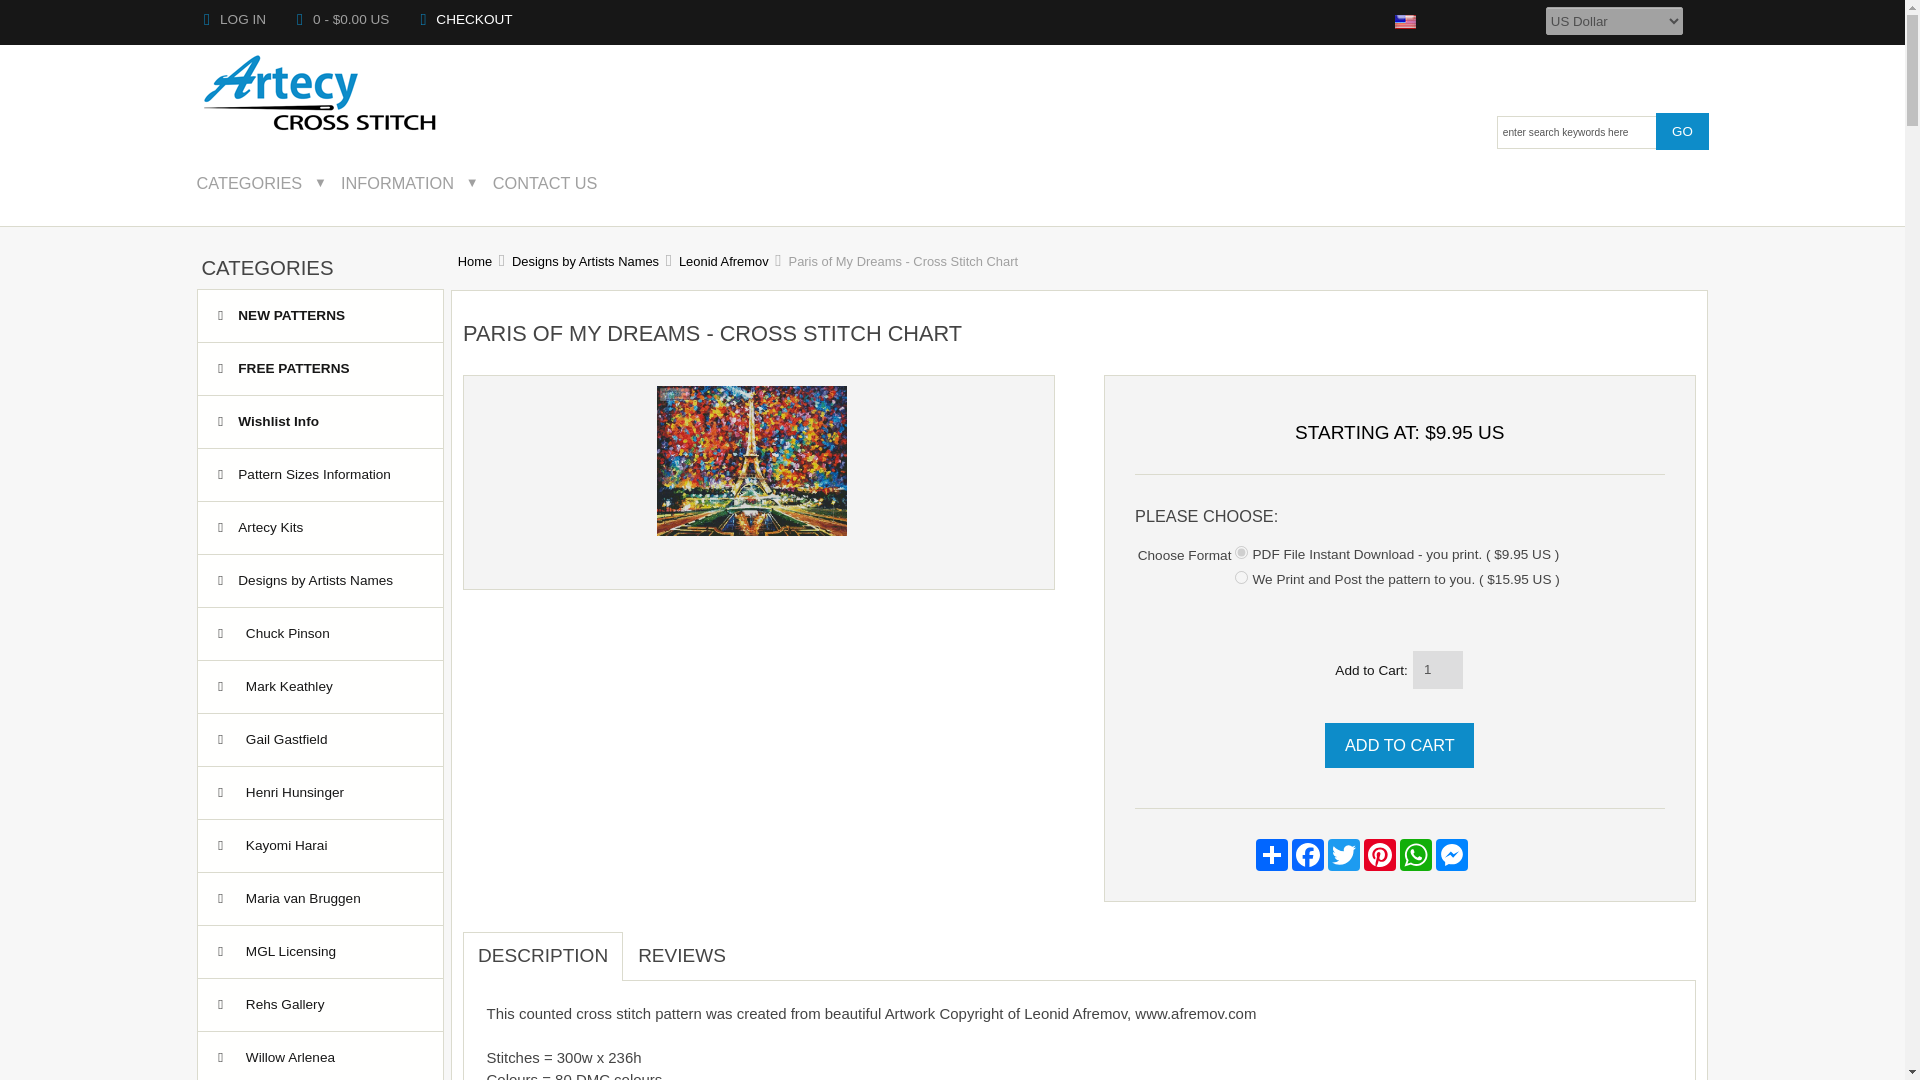  I want to click on English, so click(1406, 22).